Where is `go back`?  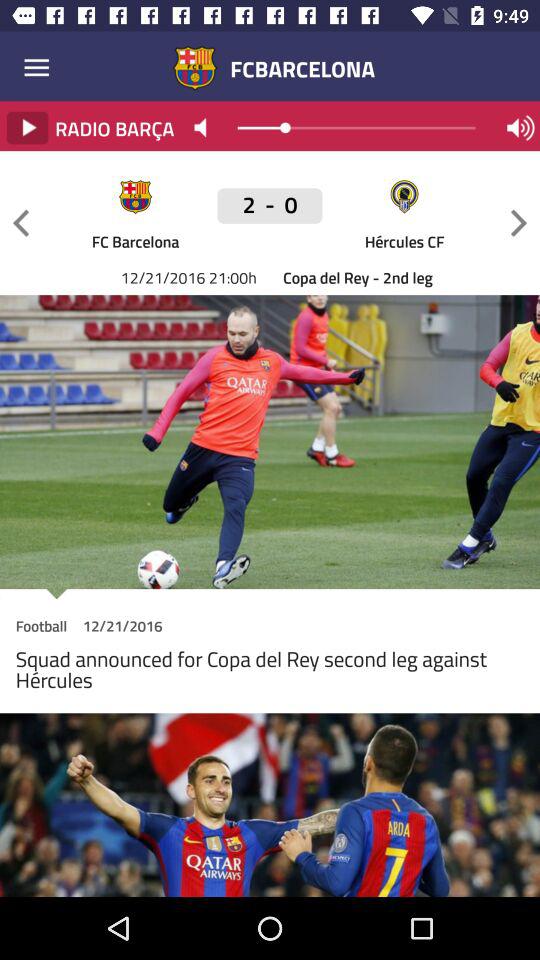
go back is located at coordinates (21, 222).